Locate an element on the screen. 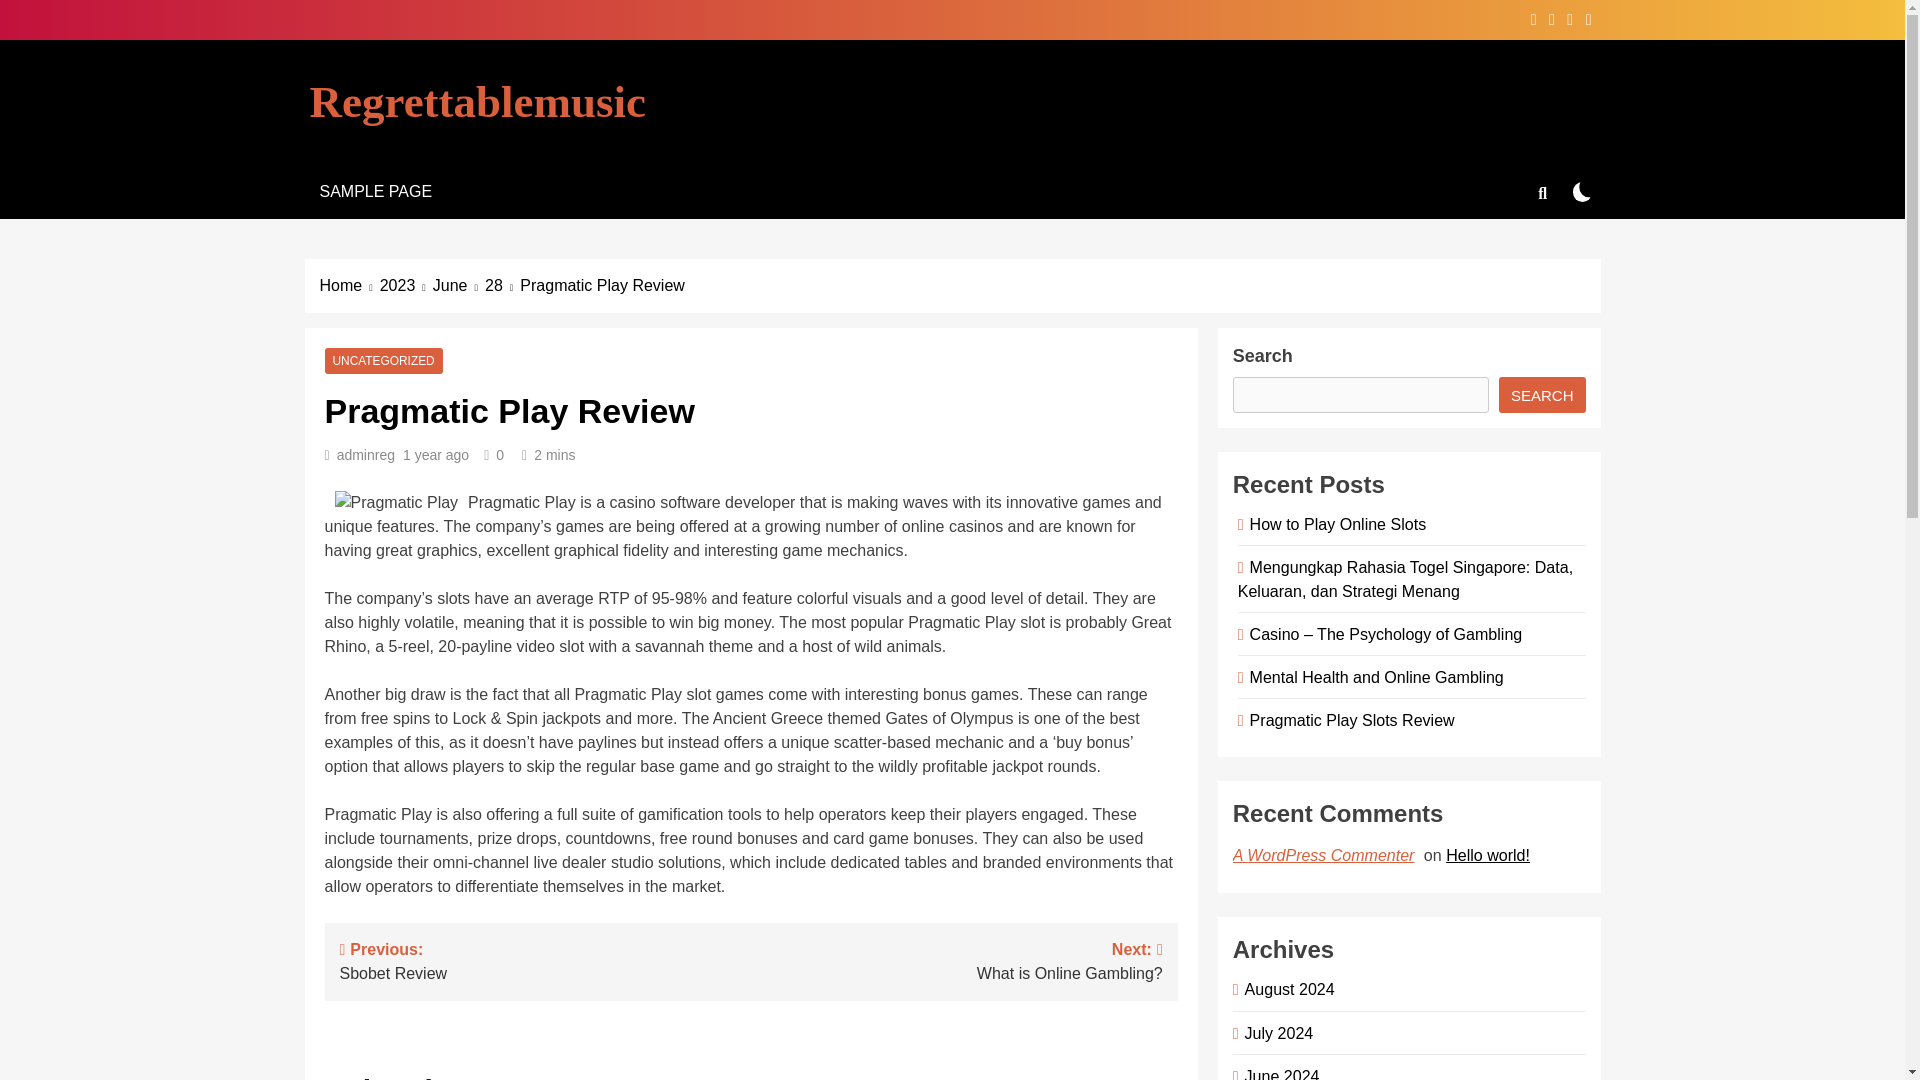  28 is located at coordinates (1278, 1074).